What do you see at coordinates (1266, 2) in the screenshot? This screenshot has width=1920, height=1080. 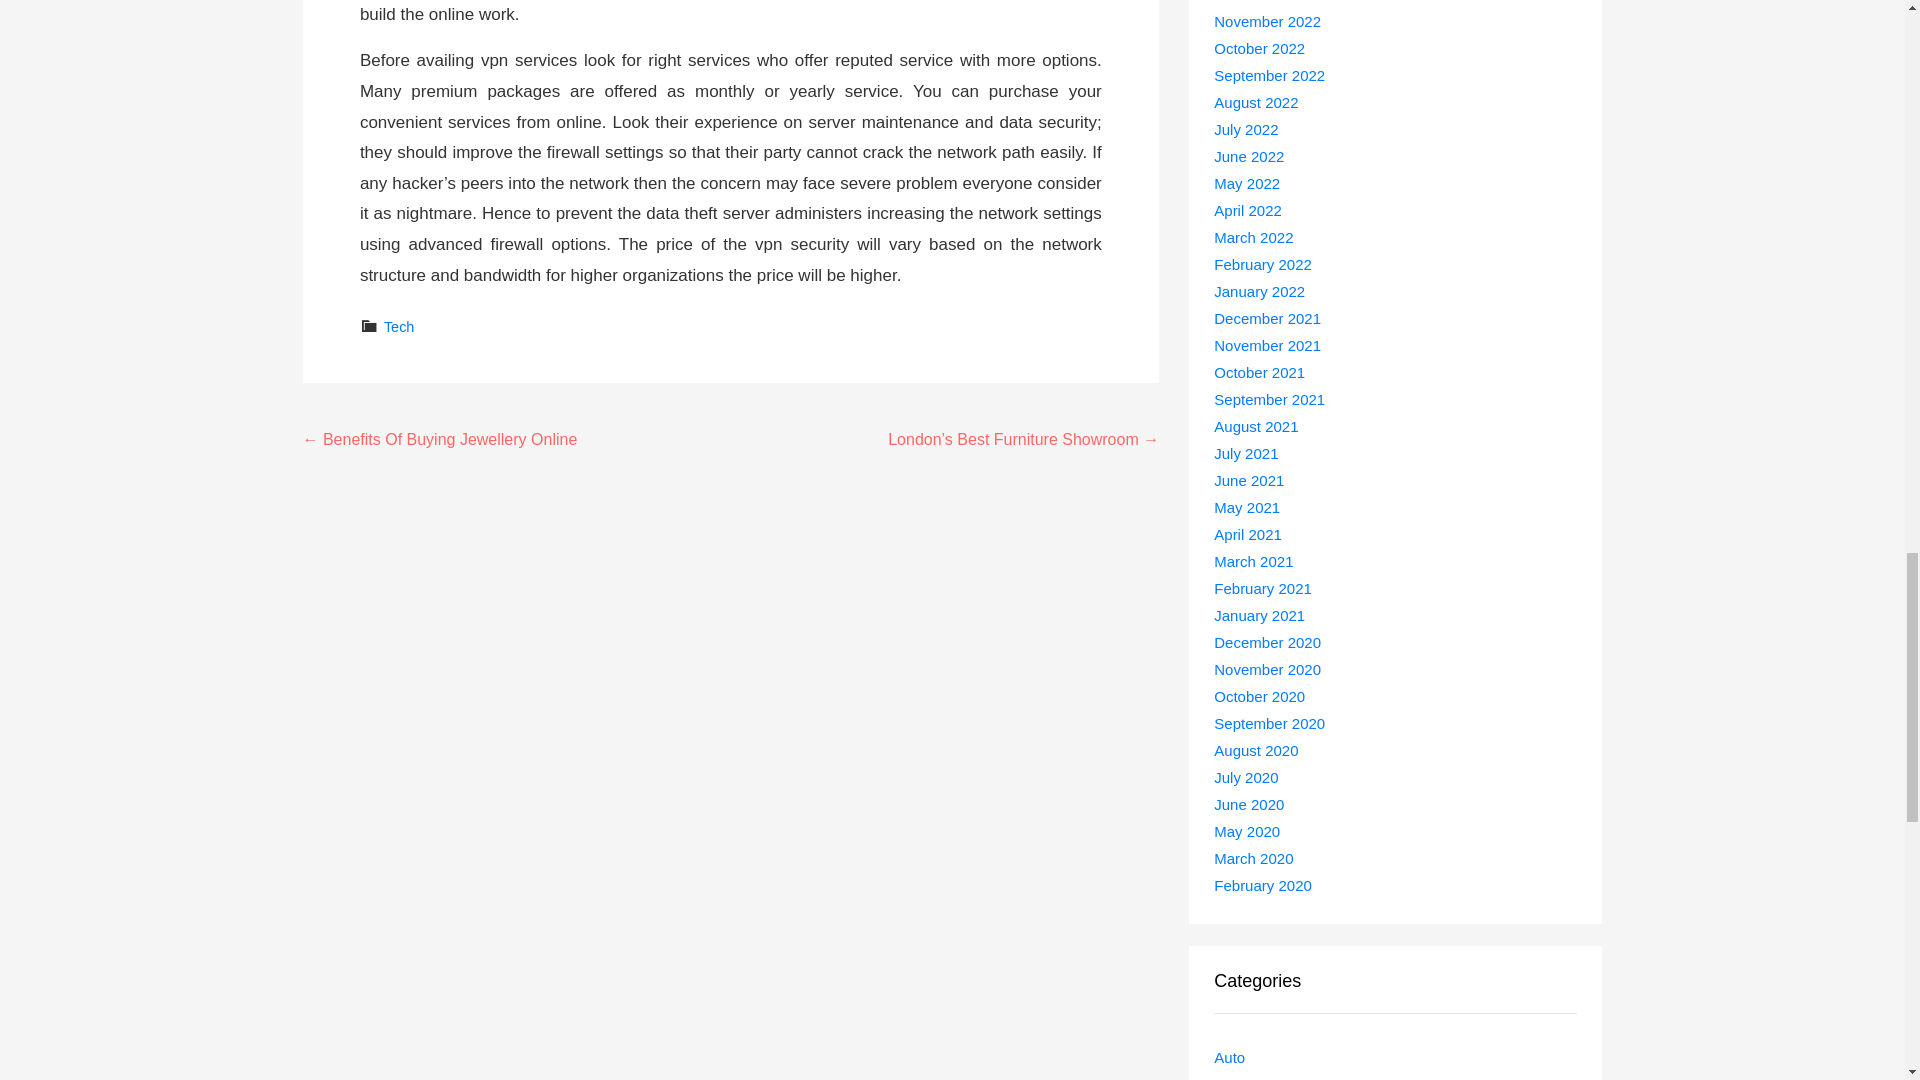 I see `December 2022` at bounding box center [1266, 2].